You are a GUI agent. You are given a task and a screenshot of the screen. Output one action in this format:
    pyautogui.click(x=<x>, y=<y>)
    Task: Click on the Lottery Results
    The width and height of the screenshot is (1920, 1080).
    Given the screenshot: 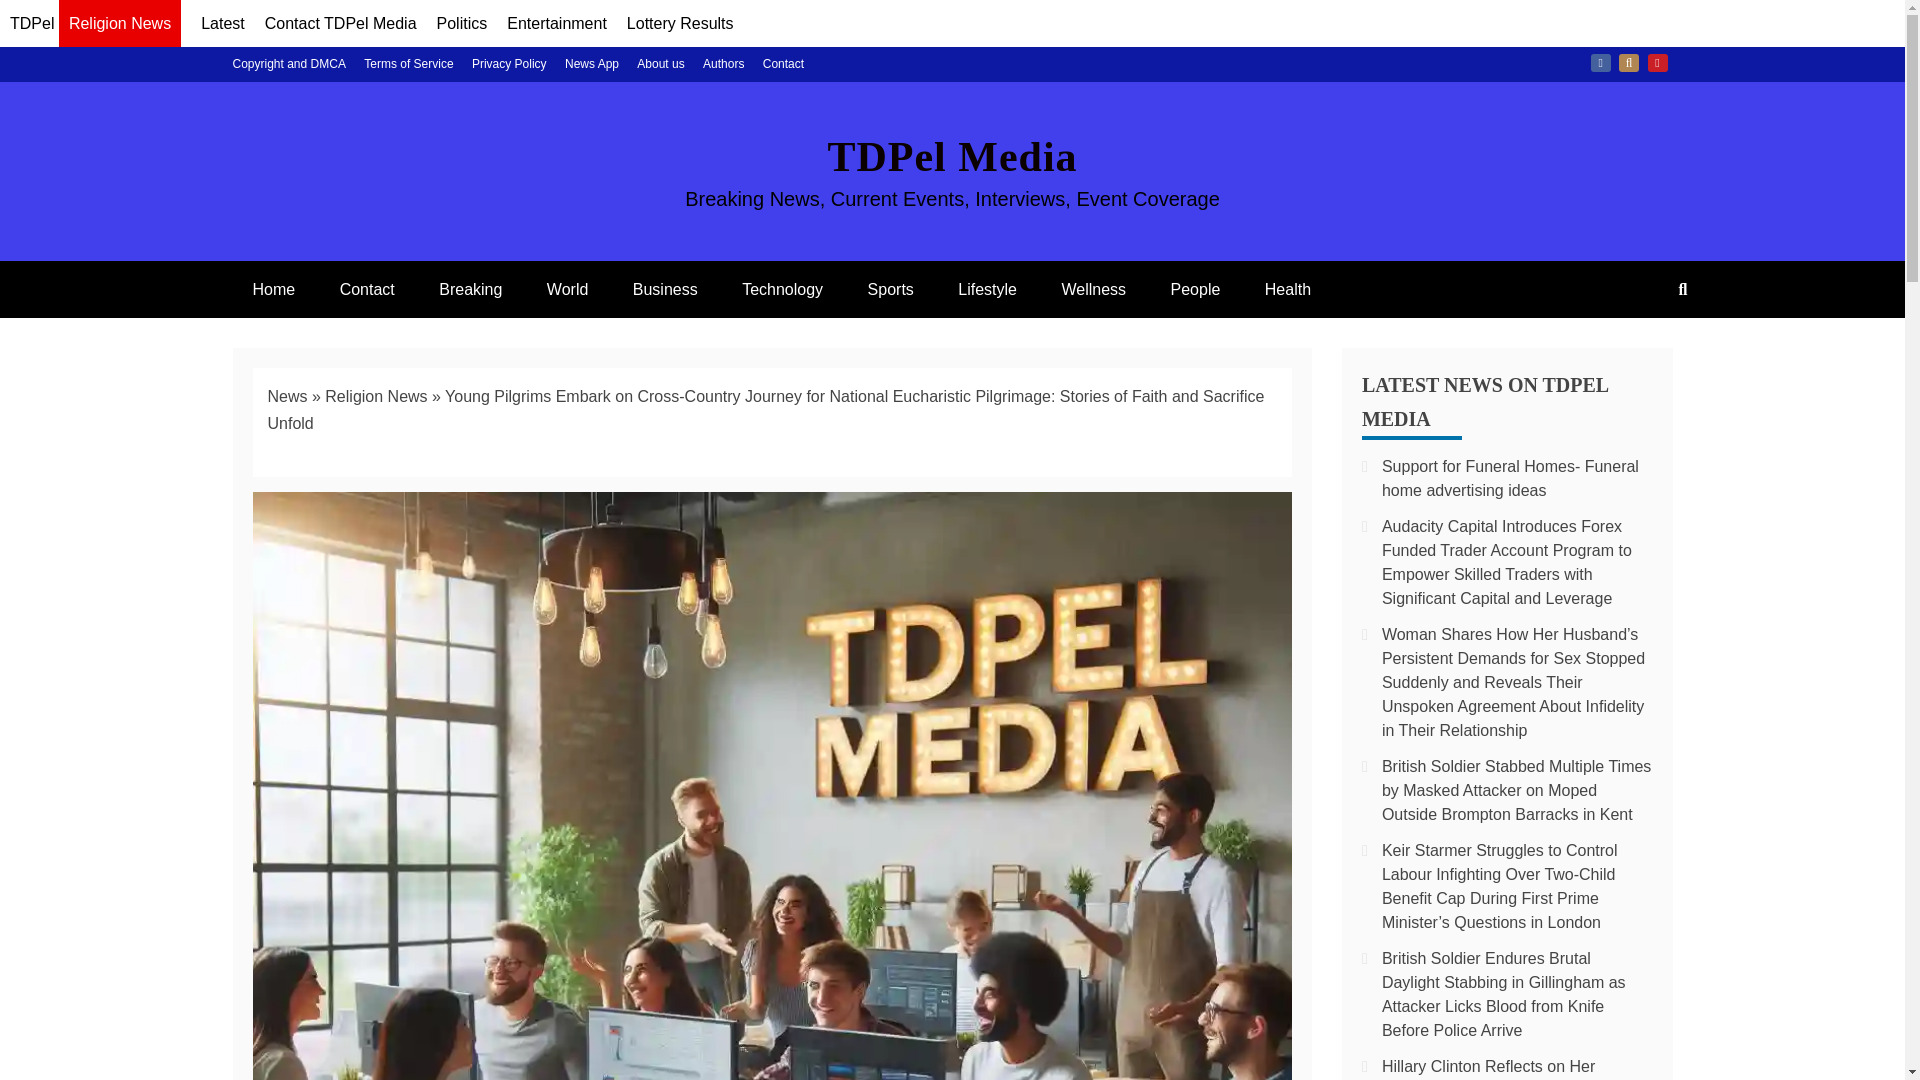 What is the action you would take?
    pyautogui.click(x=680, y=24)
    